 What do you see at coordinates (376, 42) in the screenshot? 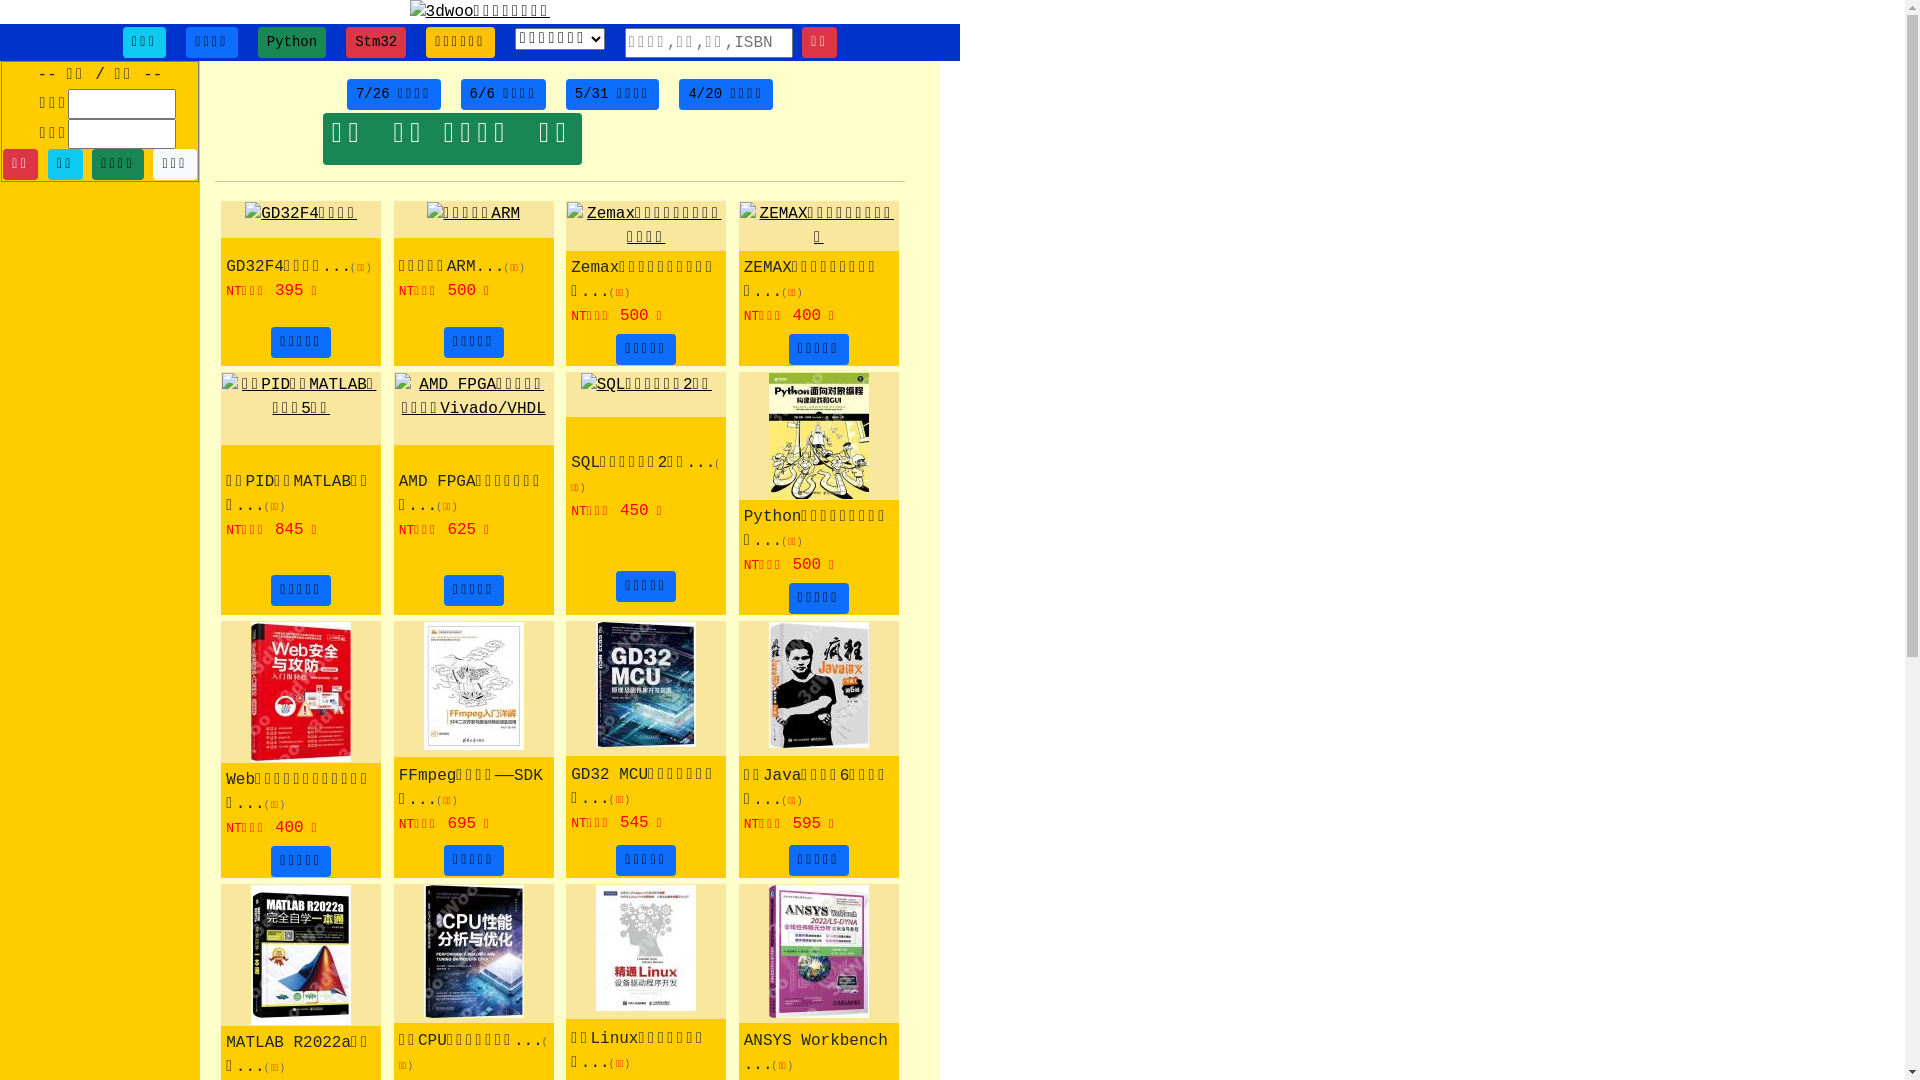
I see `Stm32` at bounding box center [376, 42].